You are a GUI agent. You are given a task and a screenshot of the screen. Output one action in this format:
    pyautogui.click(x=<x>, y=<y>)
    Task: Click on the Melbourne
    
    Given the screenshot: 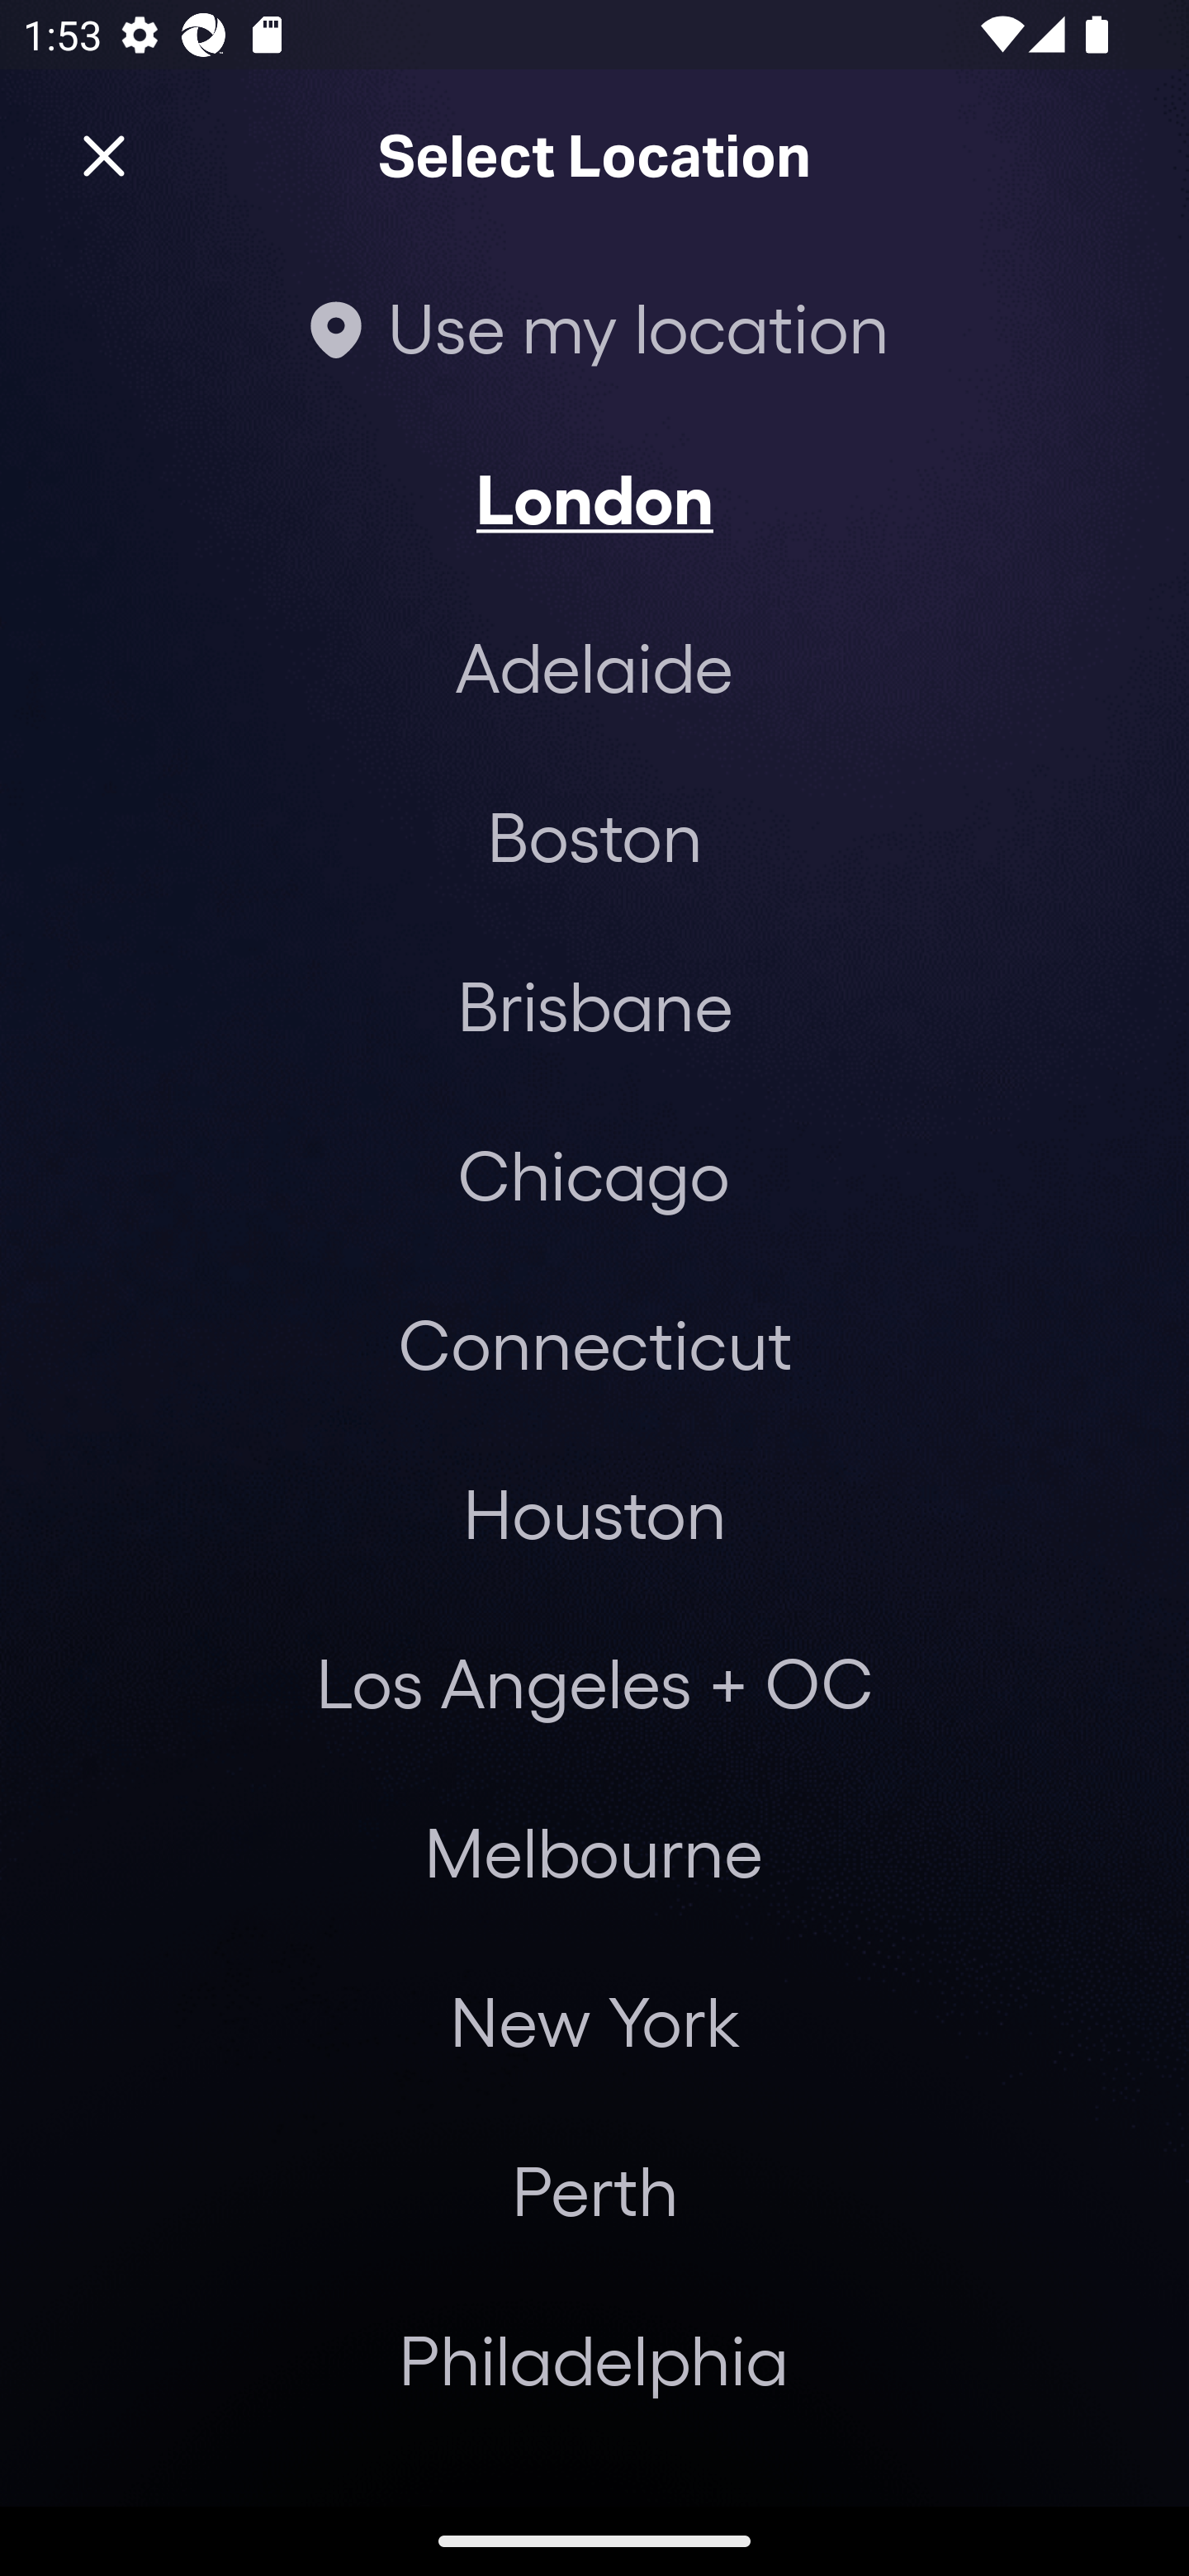 What is the action you would take?
    pyautogui.click(x=593, y=1852)
    